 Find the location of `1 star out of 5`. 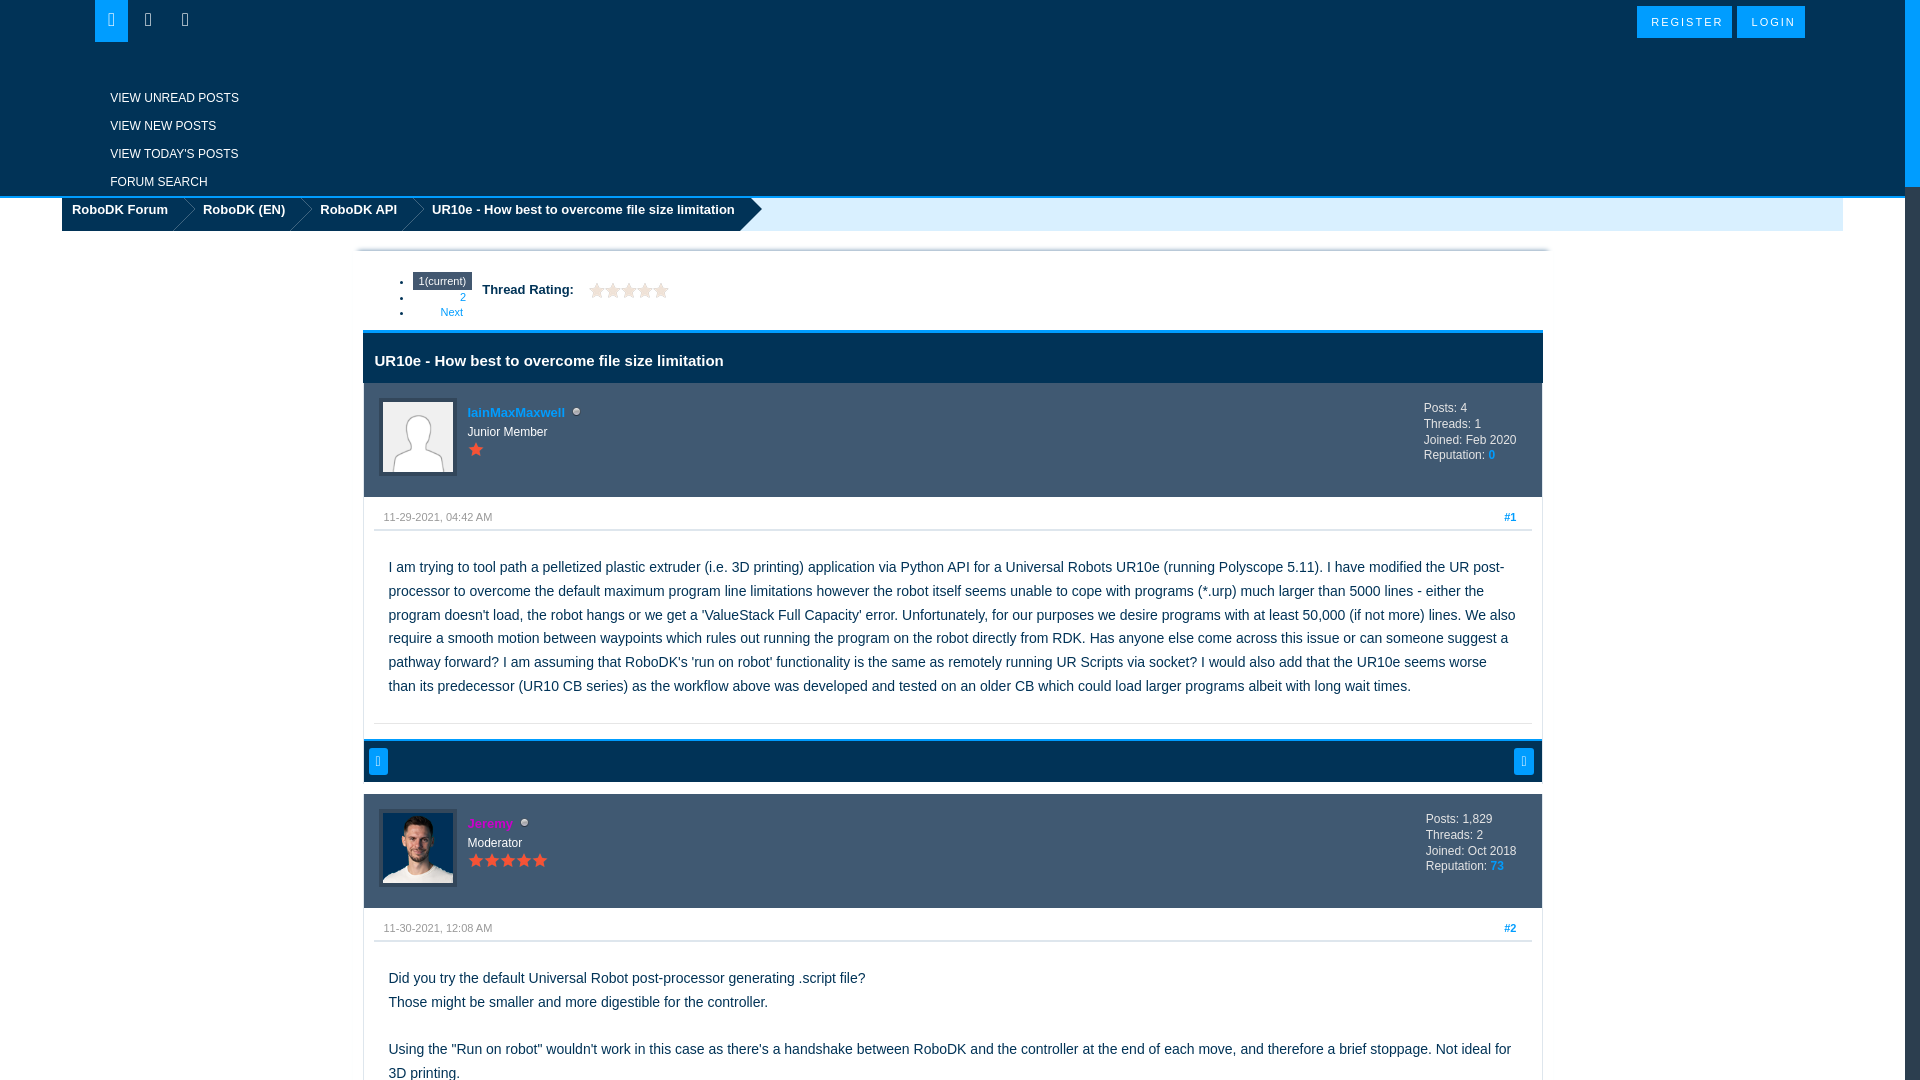

1 star out of 5 is located at coordinates (596, 290).